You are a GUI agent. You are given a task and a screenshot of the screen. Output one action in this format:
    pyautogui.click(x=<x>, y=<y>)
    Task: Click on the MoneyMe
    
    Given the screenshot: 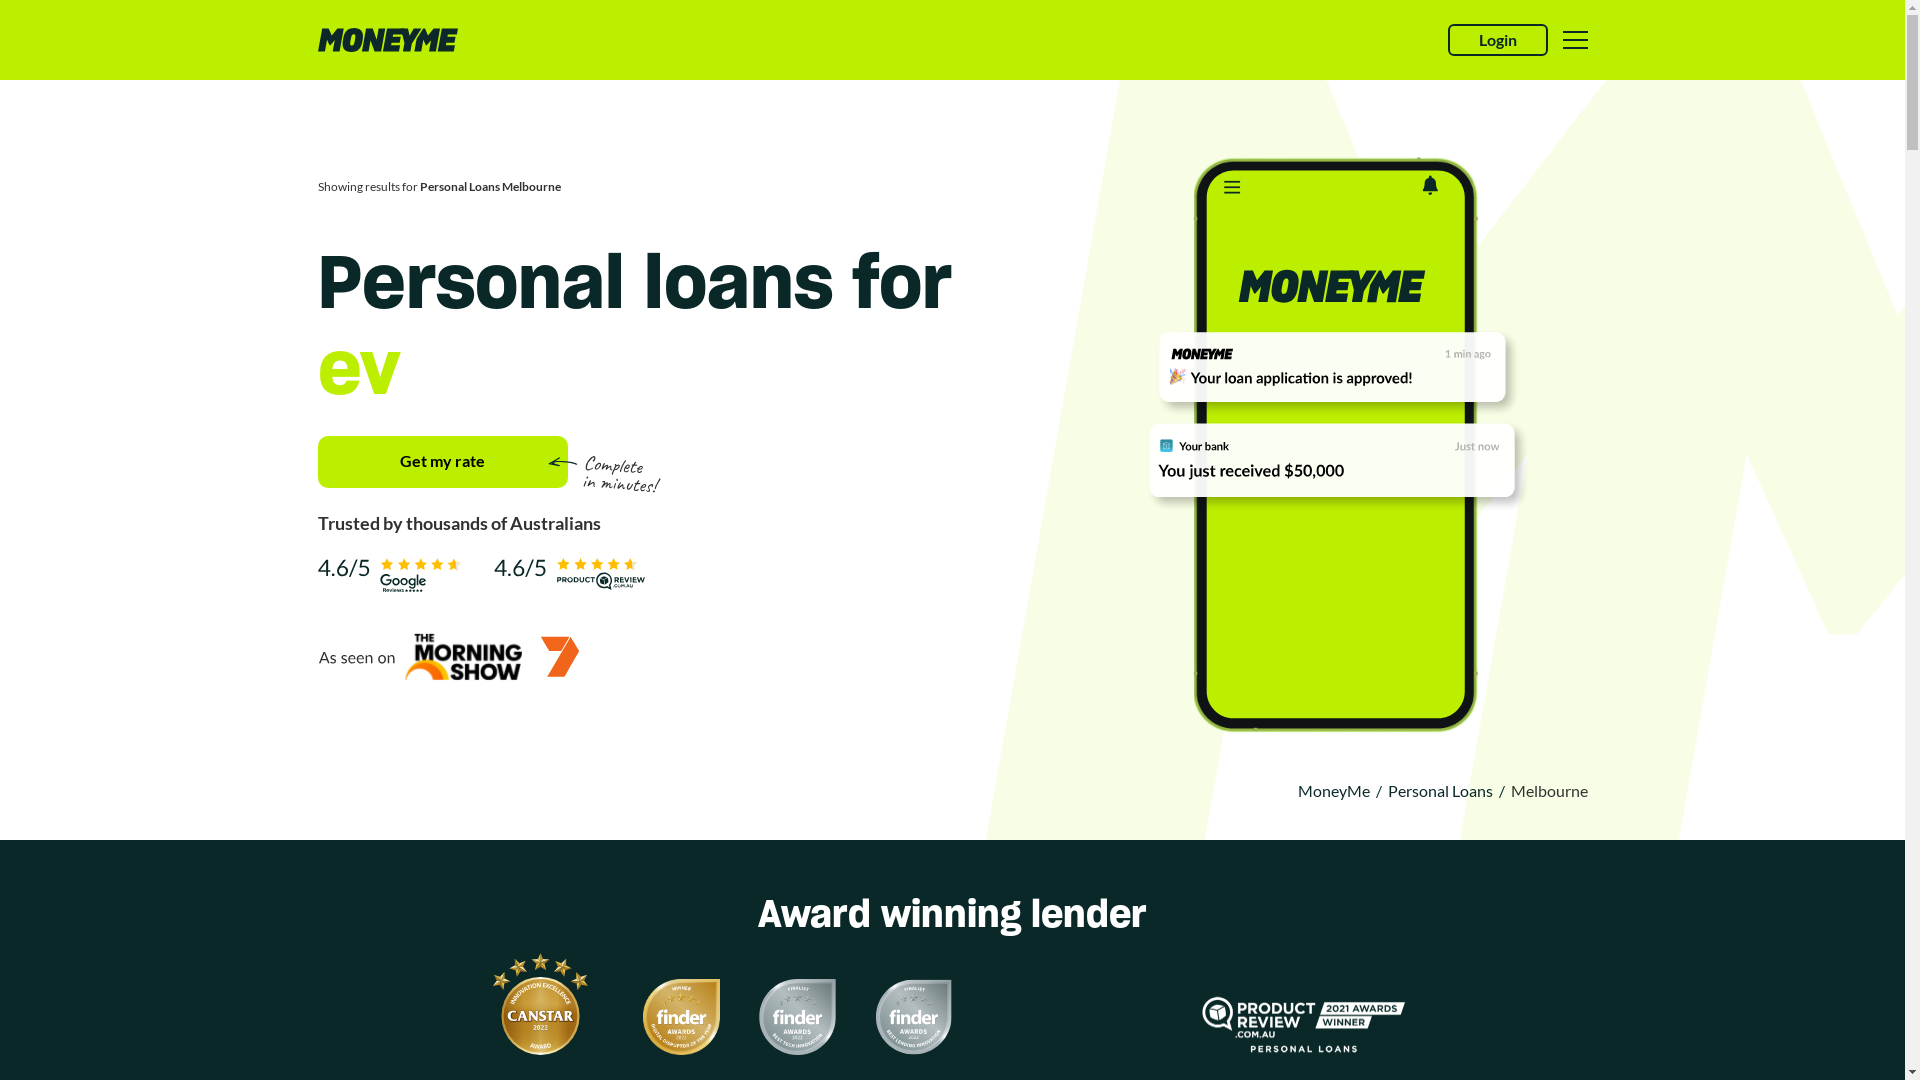 What is the action you would take?
    pyautogui.click(x=1334, y=790)
    